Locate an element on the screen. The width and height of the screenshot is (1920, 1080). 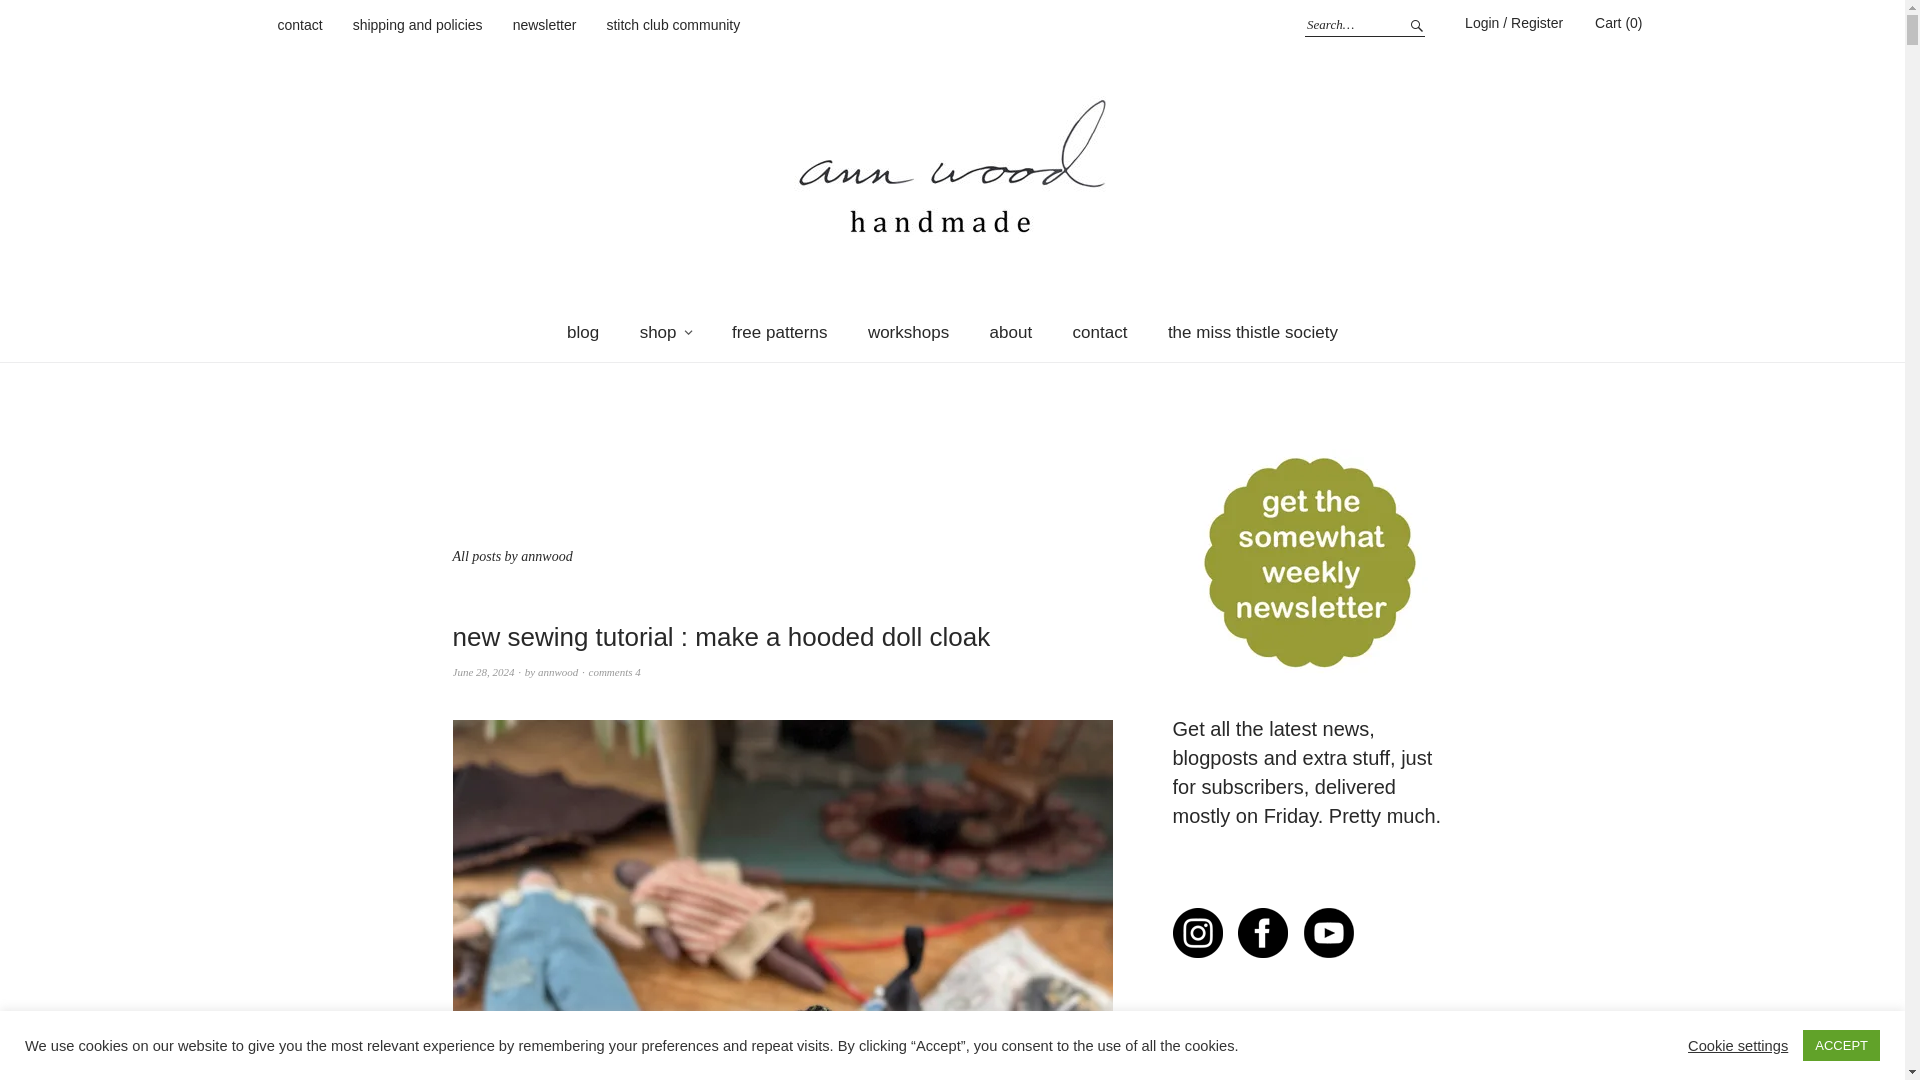
blog is located at coordinates (582, 332).